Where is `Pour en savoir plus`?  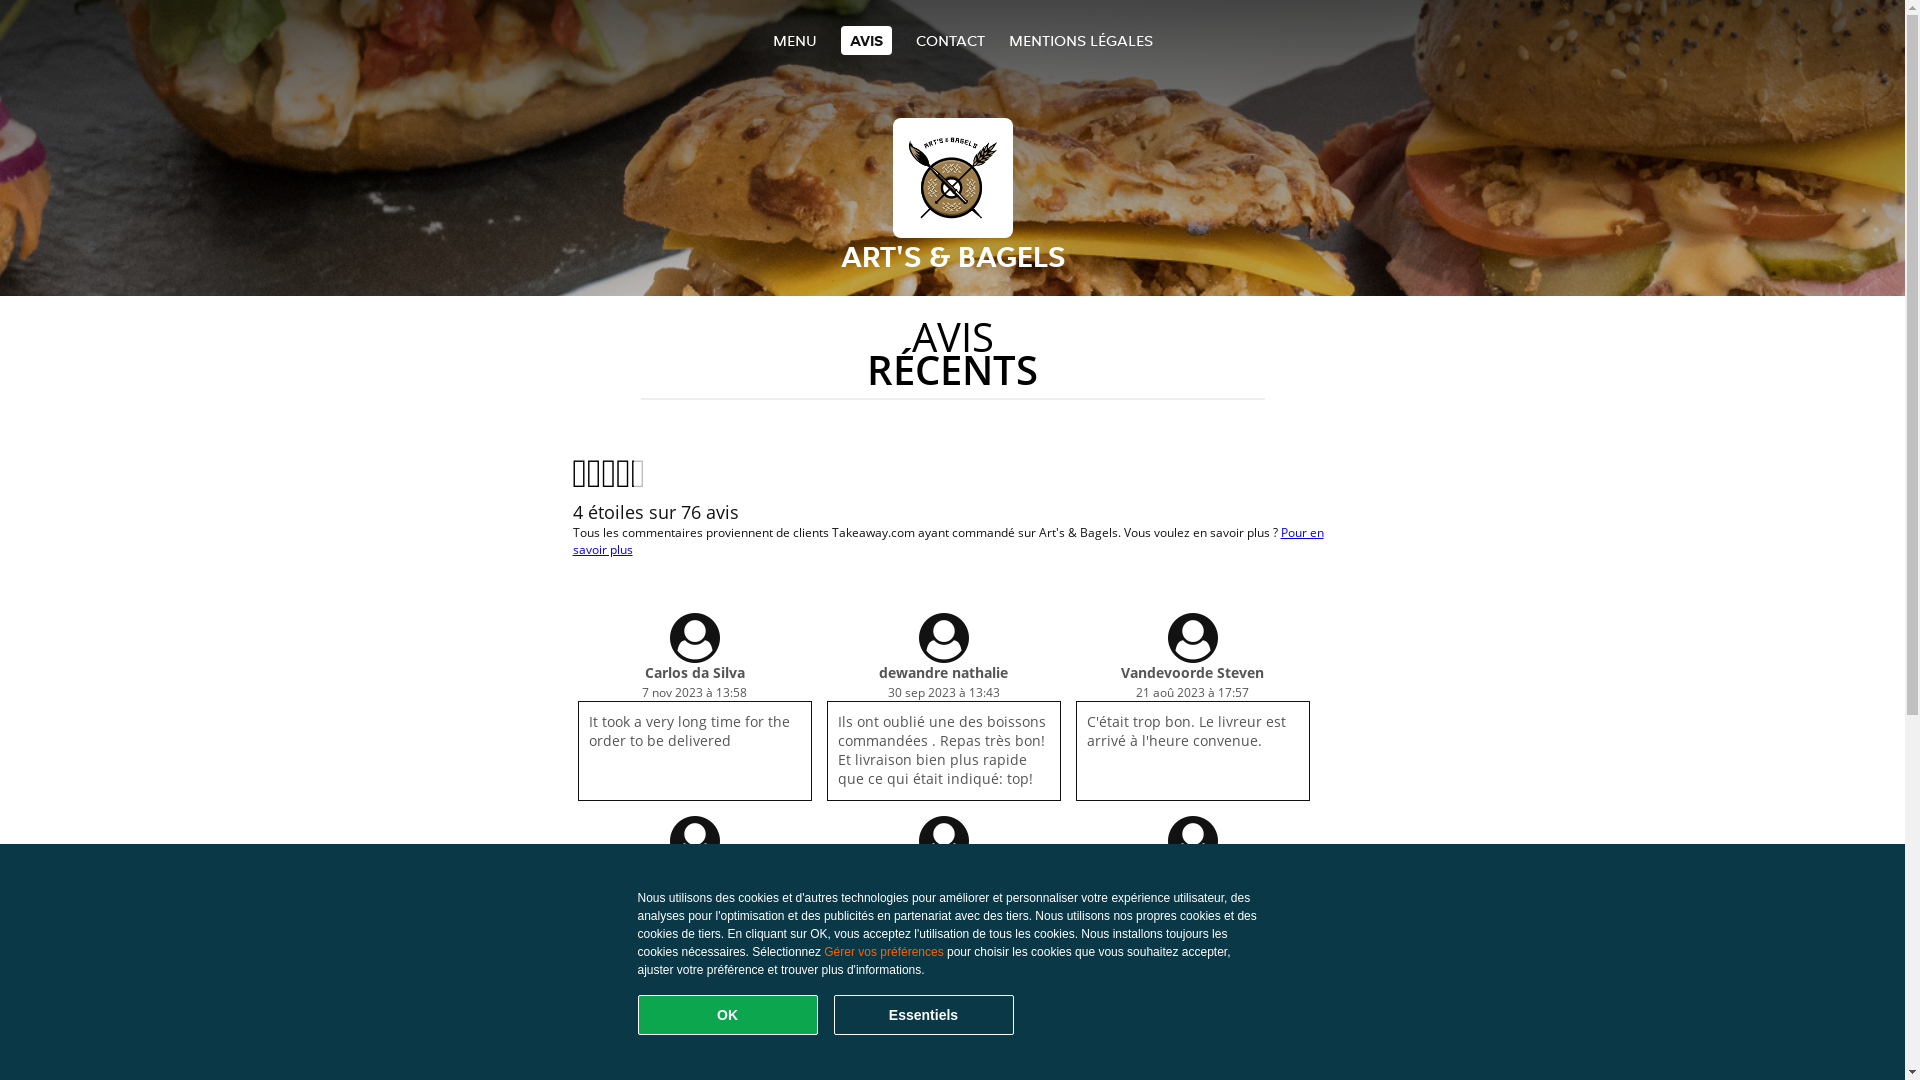 Pour en savoir plus is located at coordinates (948, 541).